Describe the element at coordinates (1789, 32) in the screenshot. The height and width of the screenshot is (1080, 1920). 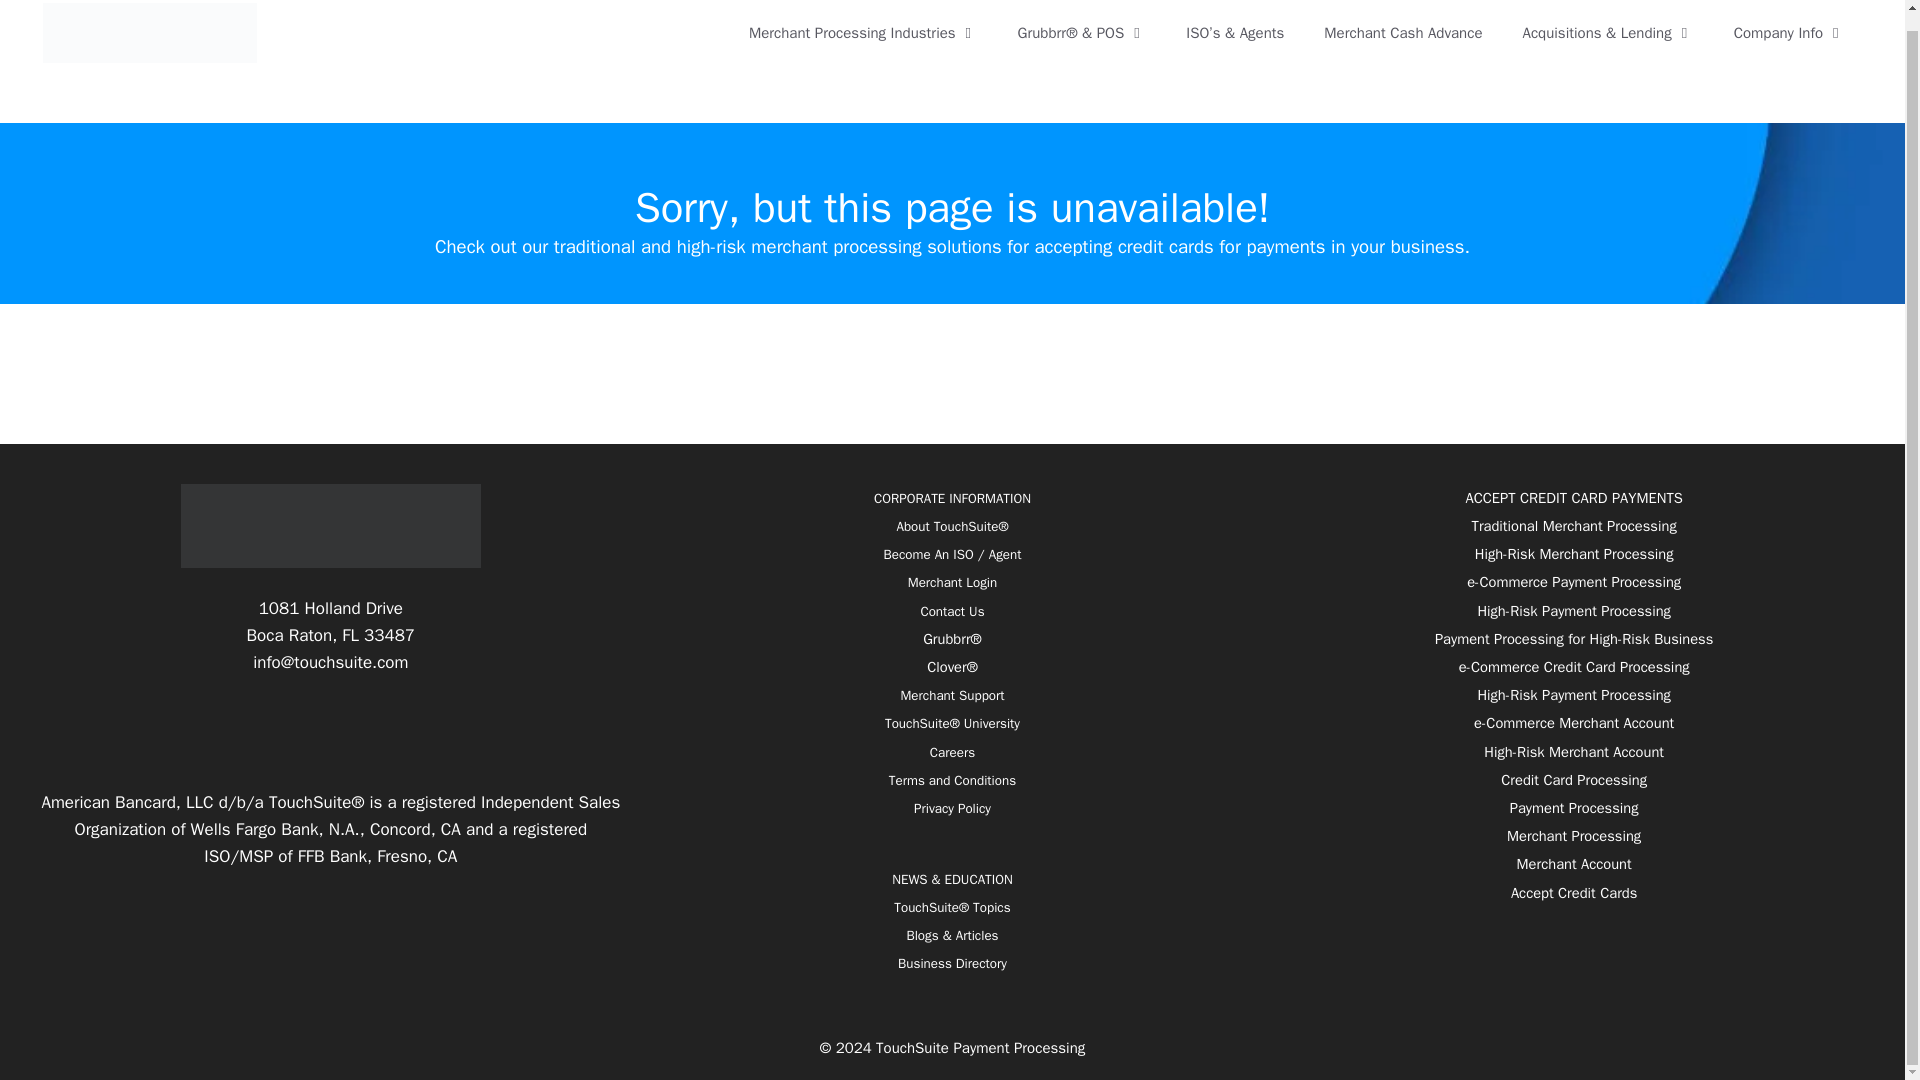
I see `Company Info` at that location.